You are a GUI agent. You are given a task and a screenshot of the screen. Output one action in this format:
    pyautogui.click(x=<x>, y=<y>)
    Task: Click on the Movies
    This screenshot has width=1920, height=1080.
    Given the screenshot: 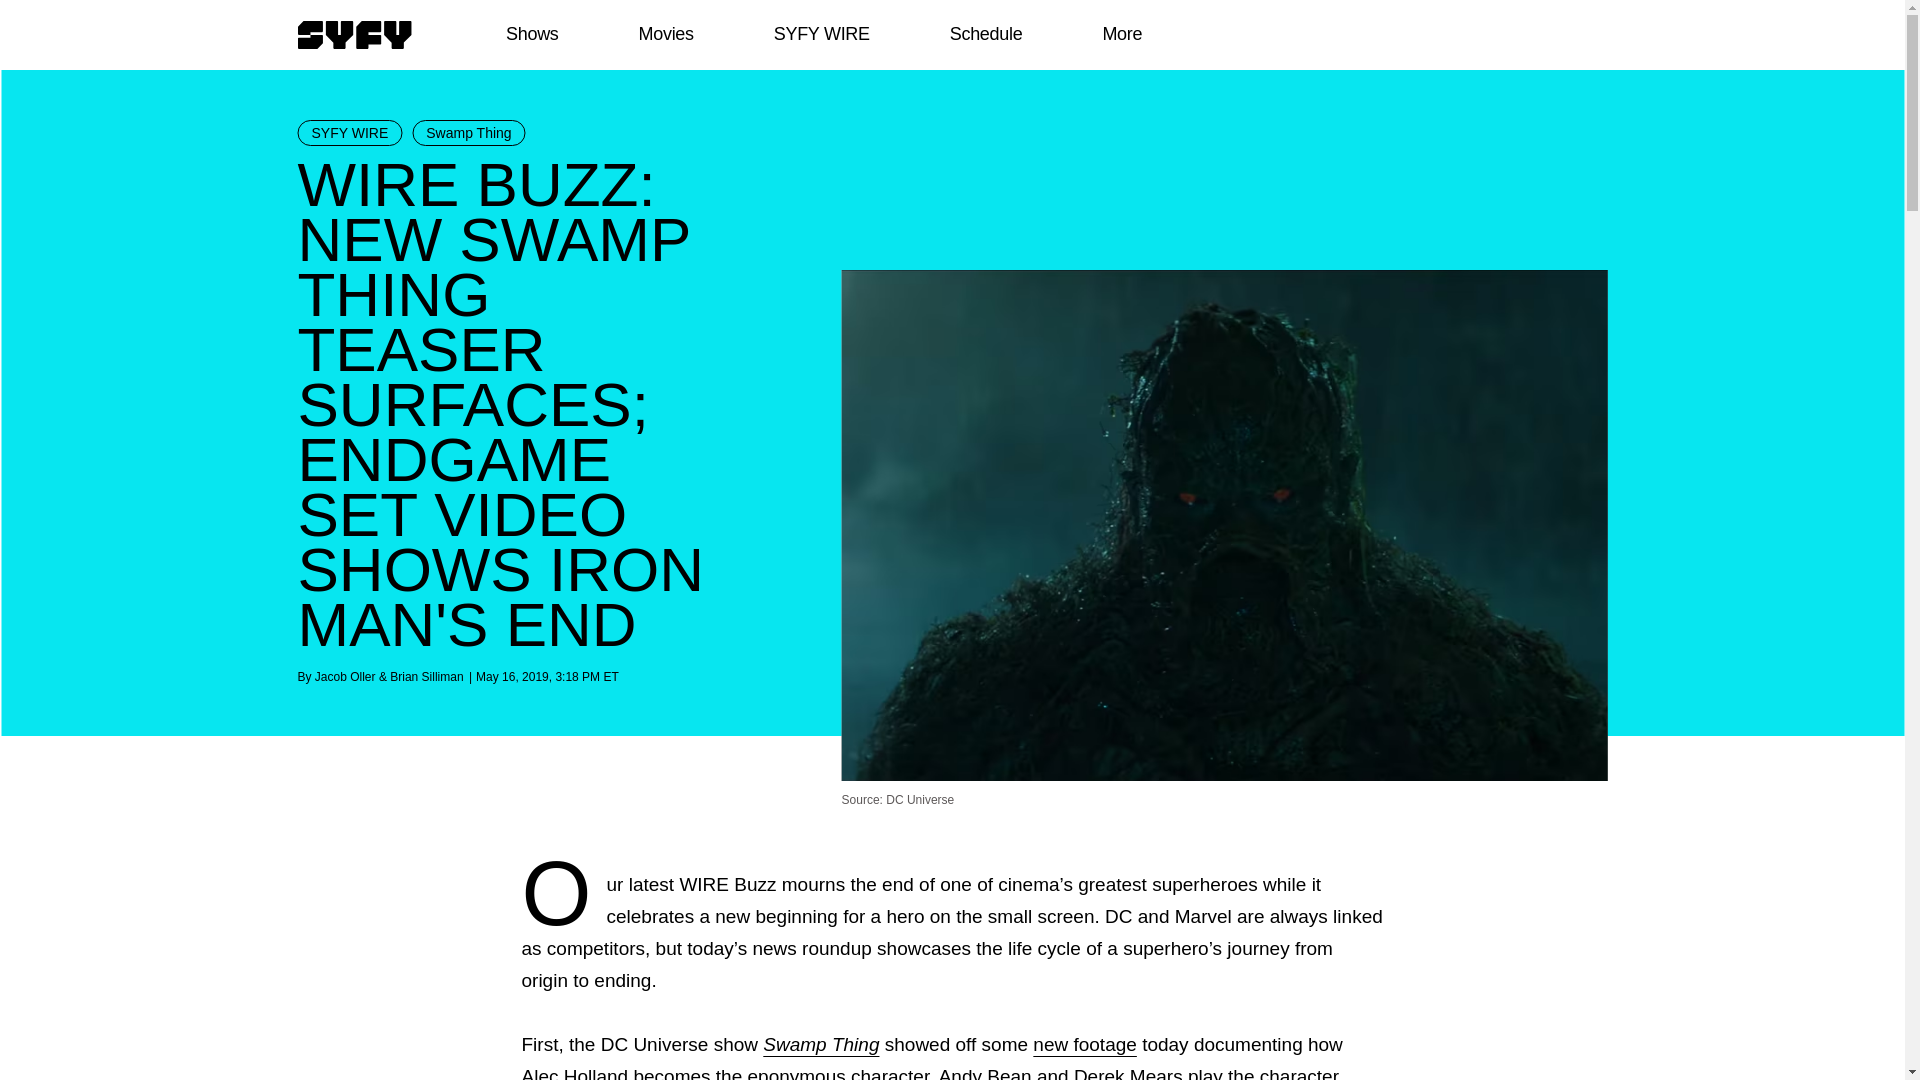 What is the action you would take?
    pyautogui.click(x=665, y=34)
    